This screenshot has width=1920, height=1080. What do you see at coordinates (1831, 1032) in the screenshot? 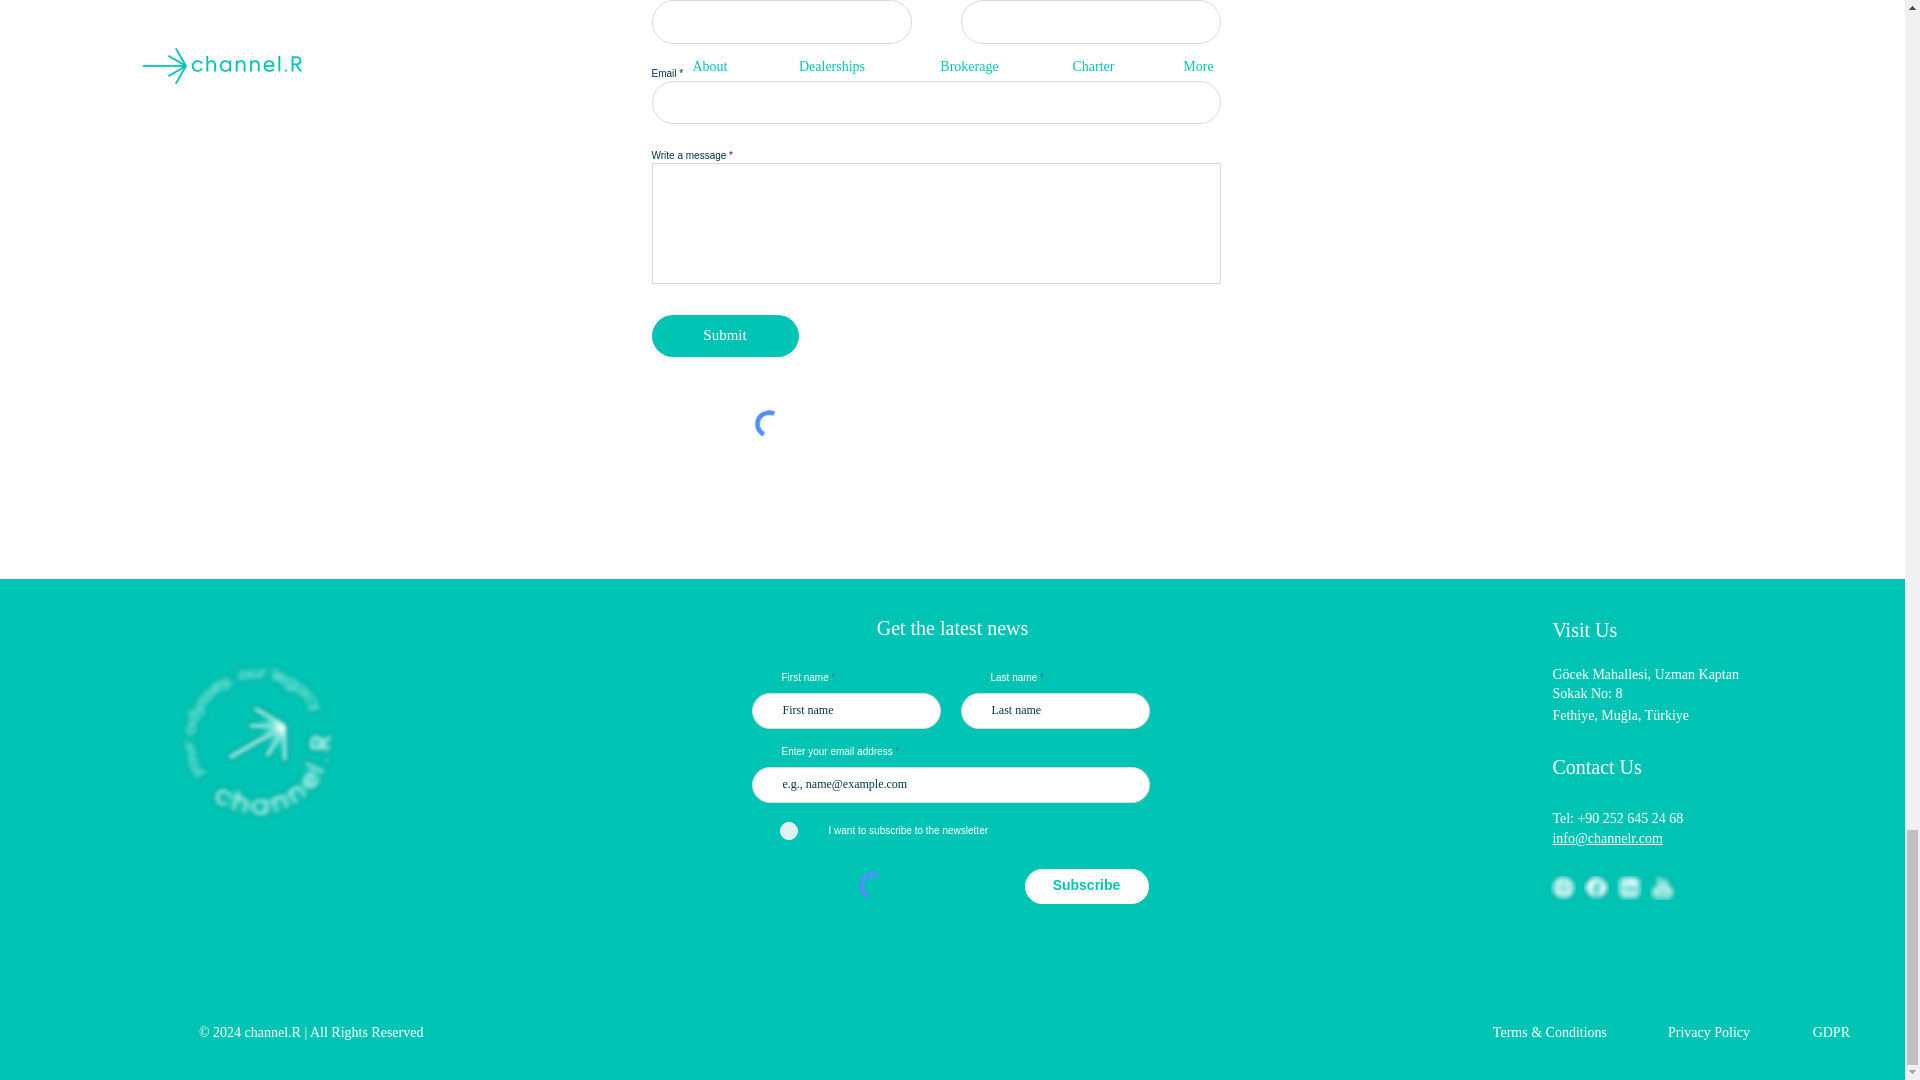
I see `GDPR` at bounding box center [1831, 1032].